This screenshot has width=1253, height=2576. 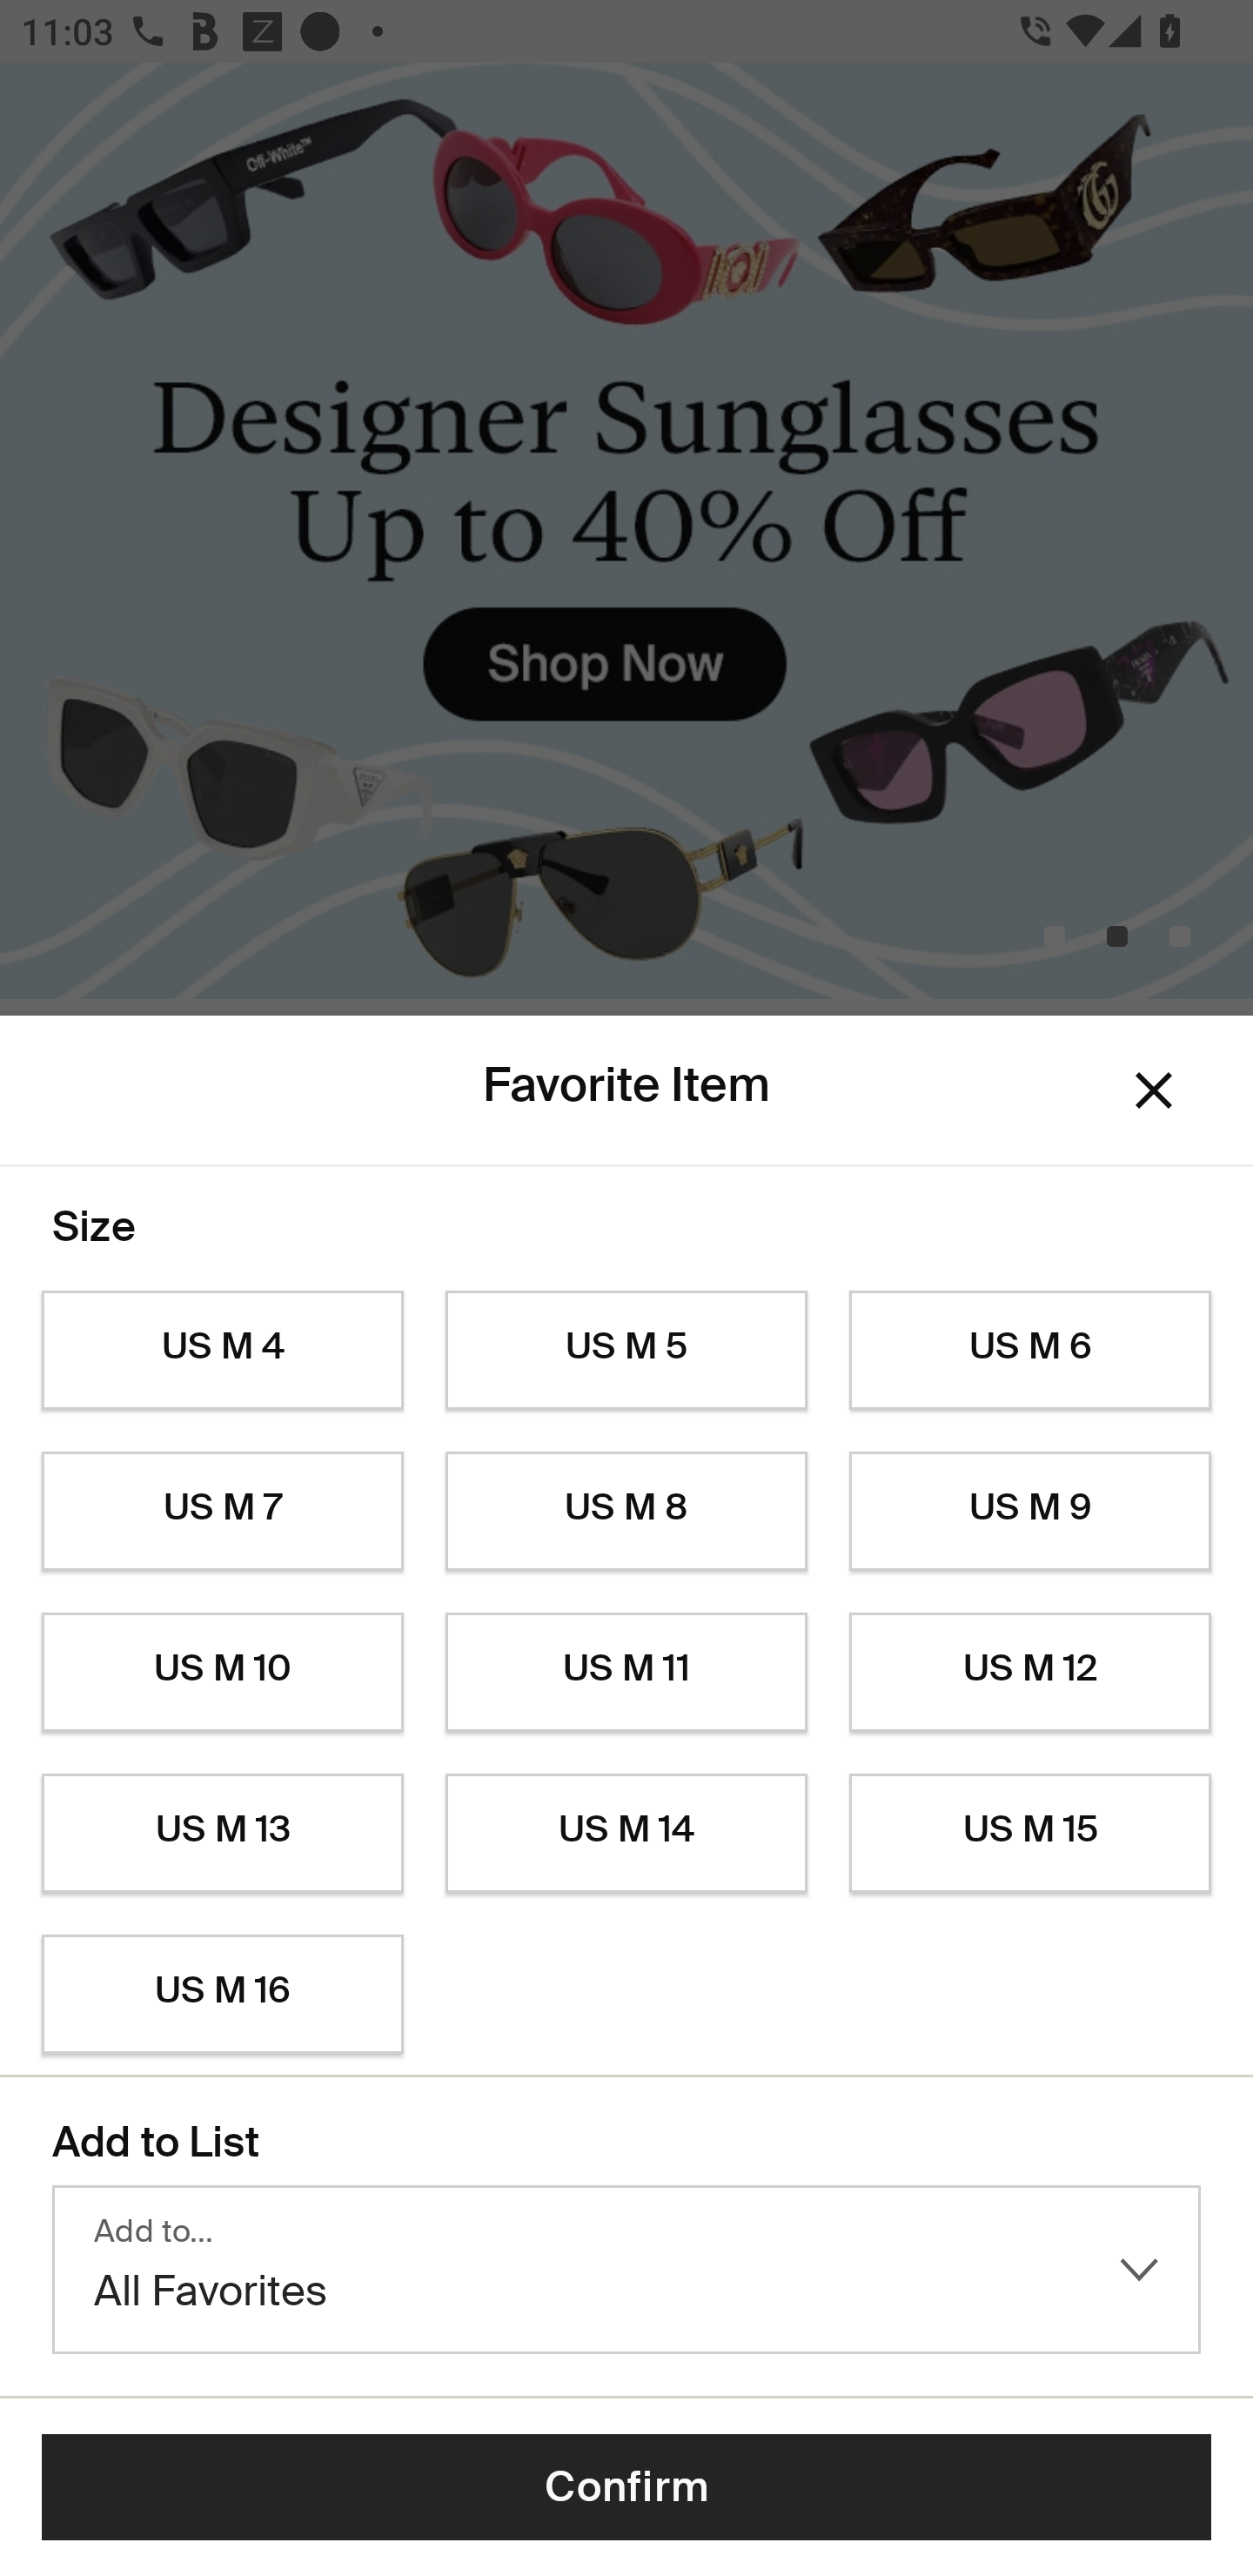 What do you see at coordinates (626, 1673) in the screenshot?
I see `US M 11` at bounding box center [626, 1673].